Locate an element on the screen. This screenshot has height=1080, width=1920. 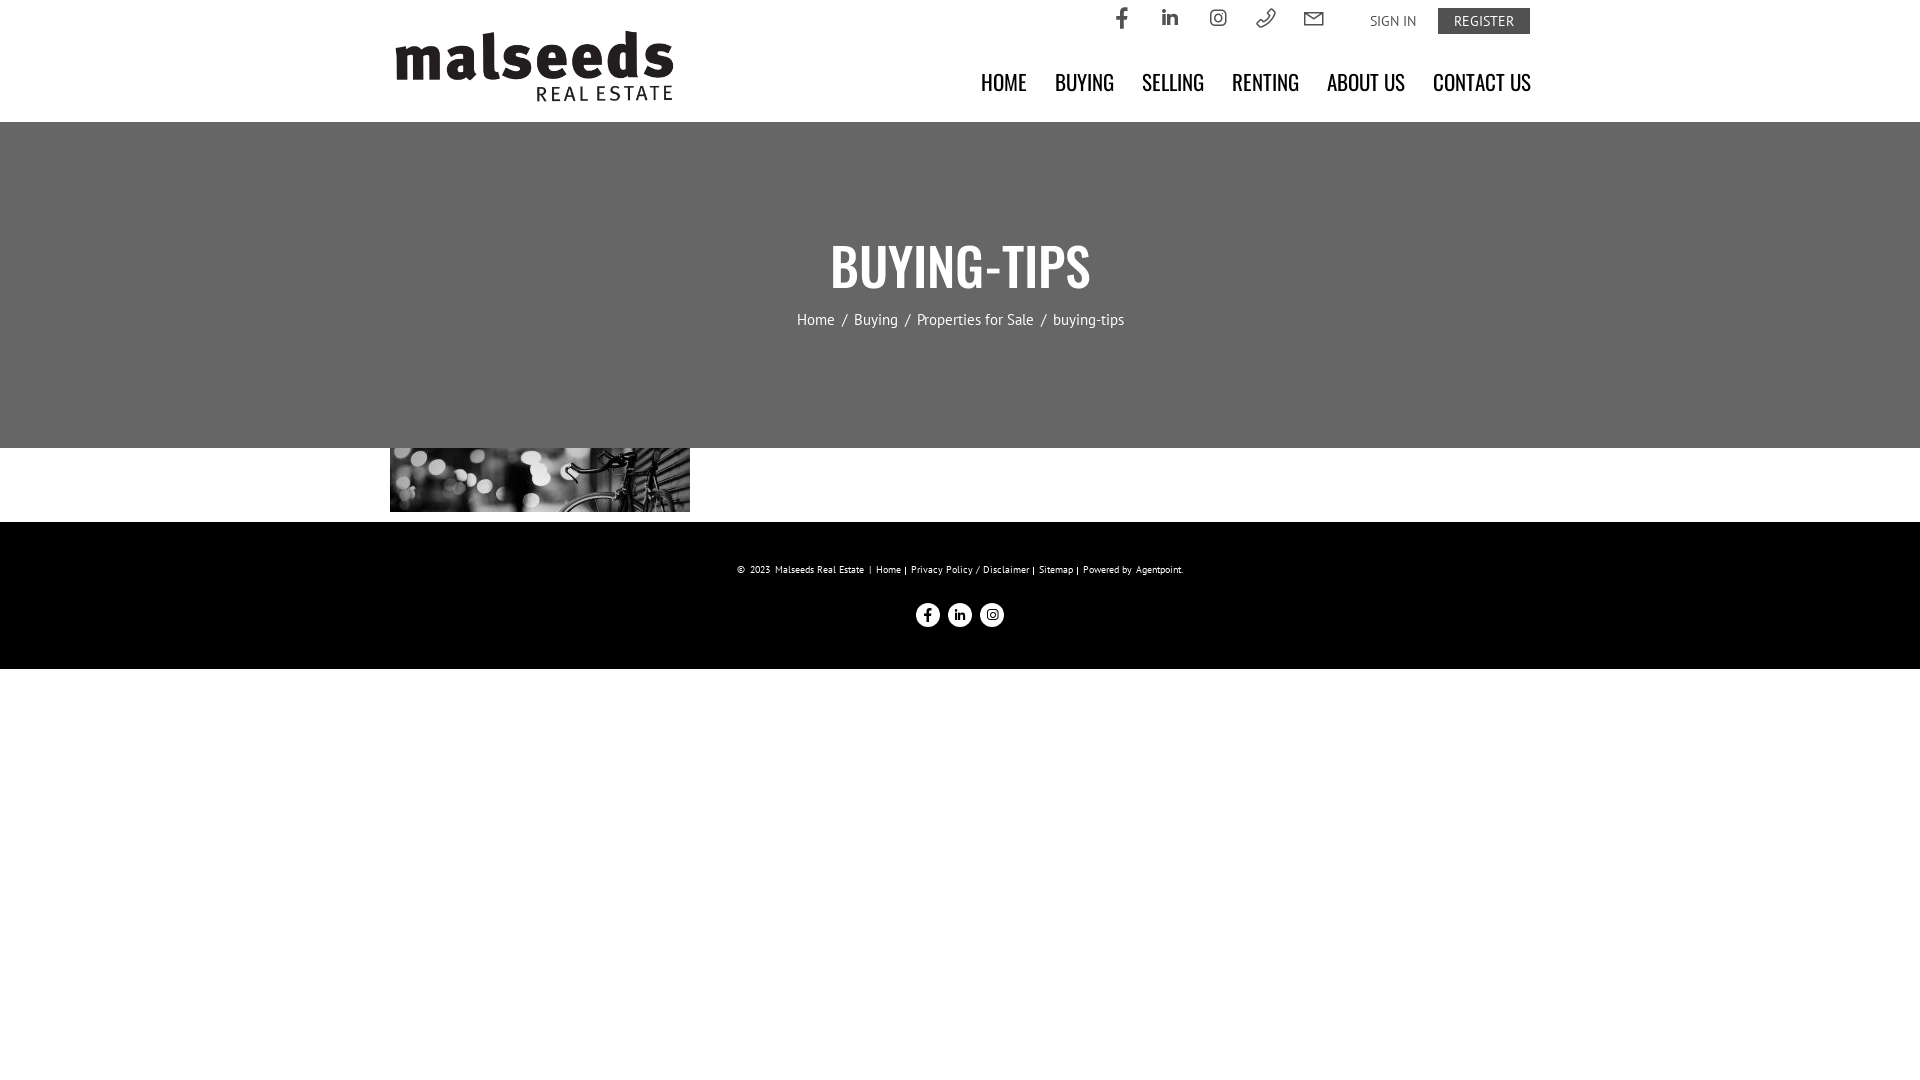
SIGN IN is located at coordinates (1393, 21).